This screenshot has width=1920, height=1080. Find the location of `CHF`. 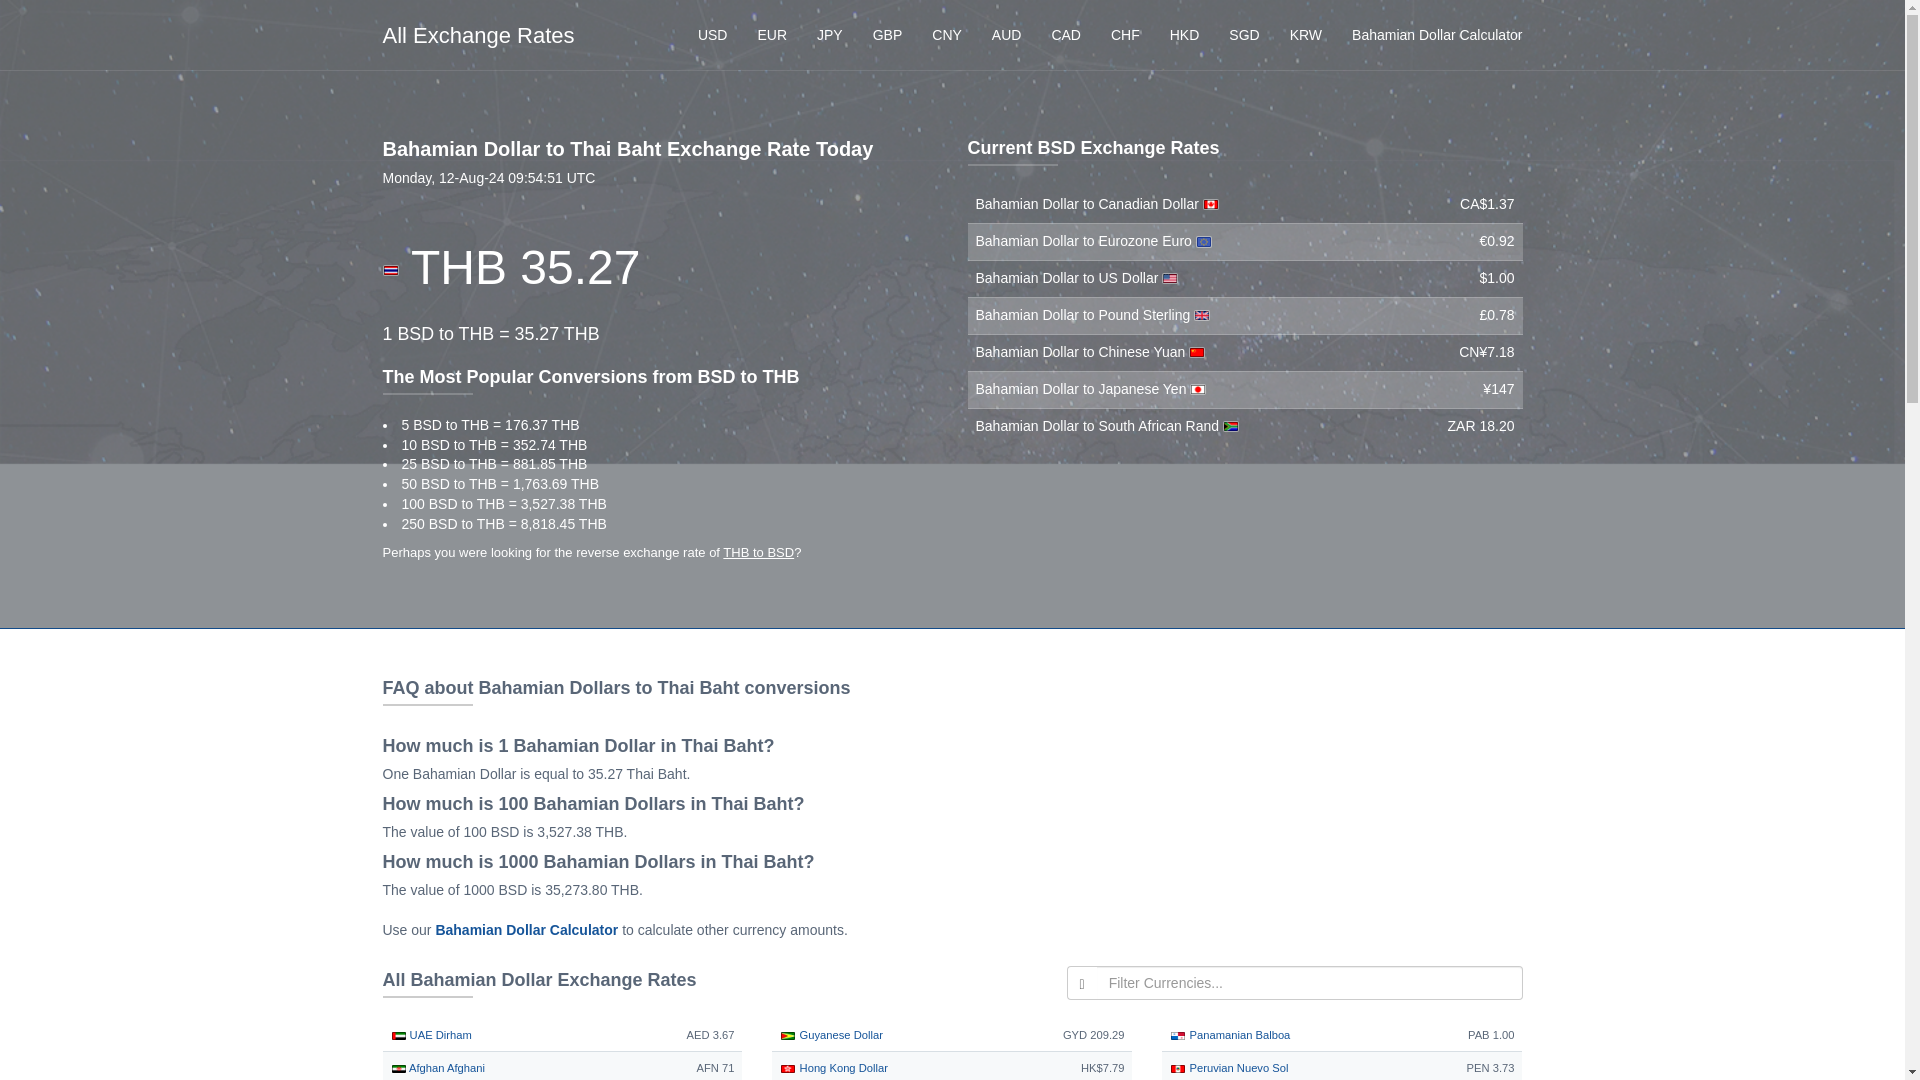

CHF is located at coordinates (1126, 34).